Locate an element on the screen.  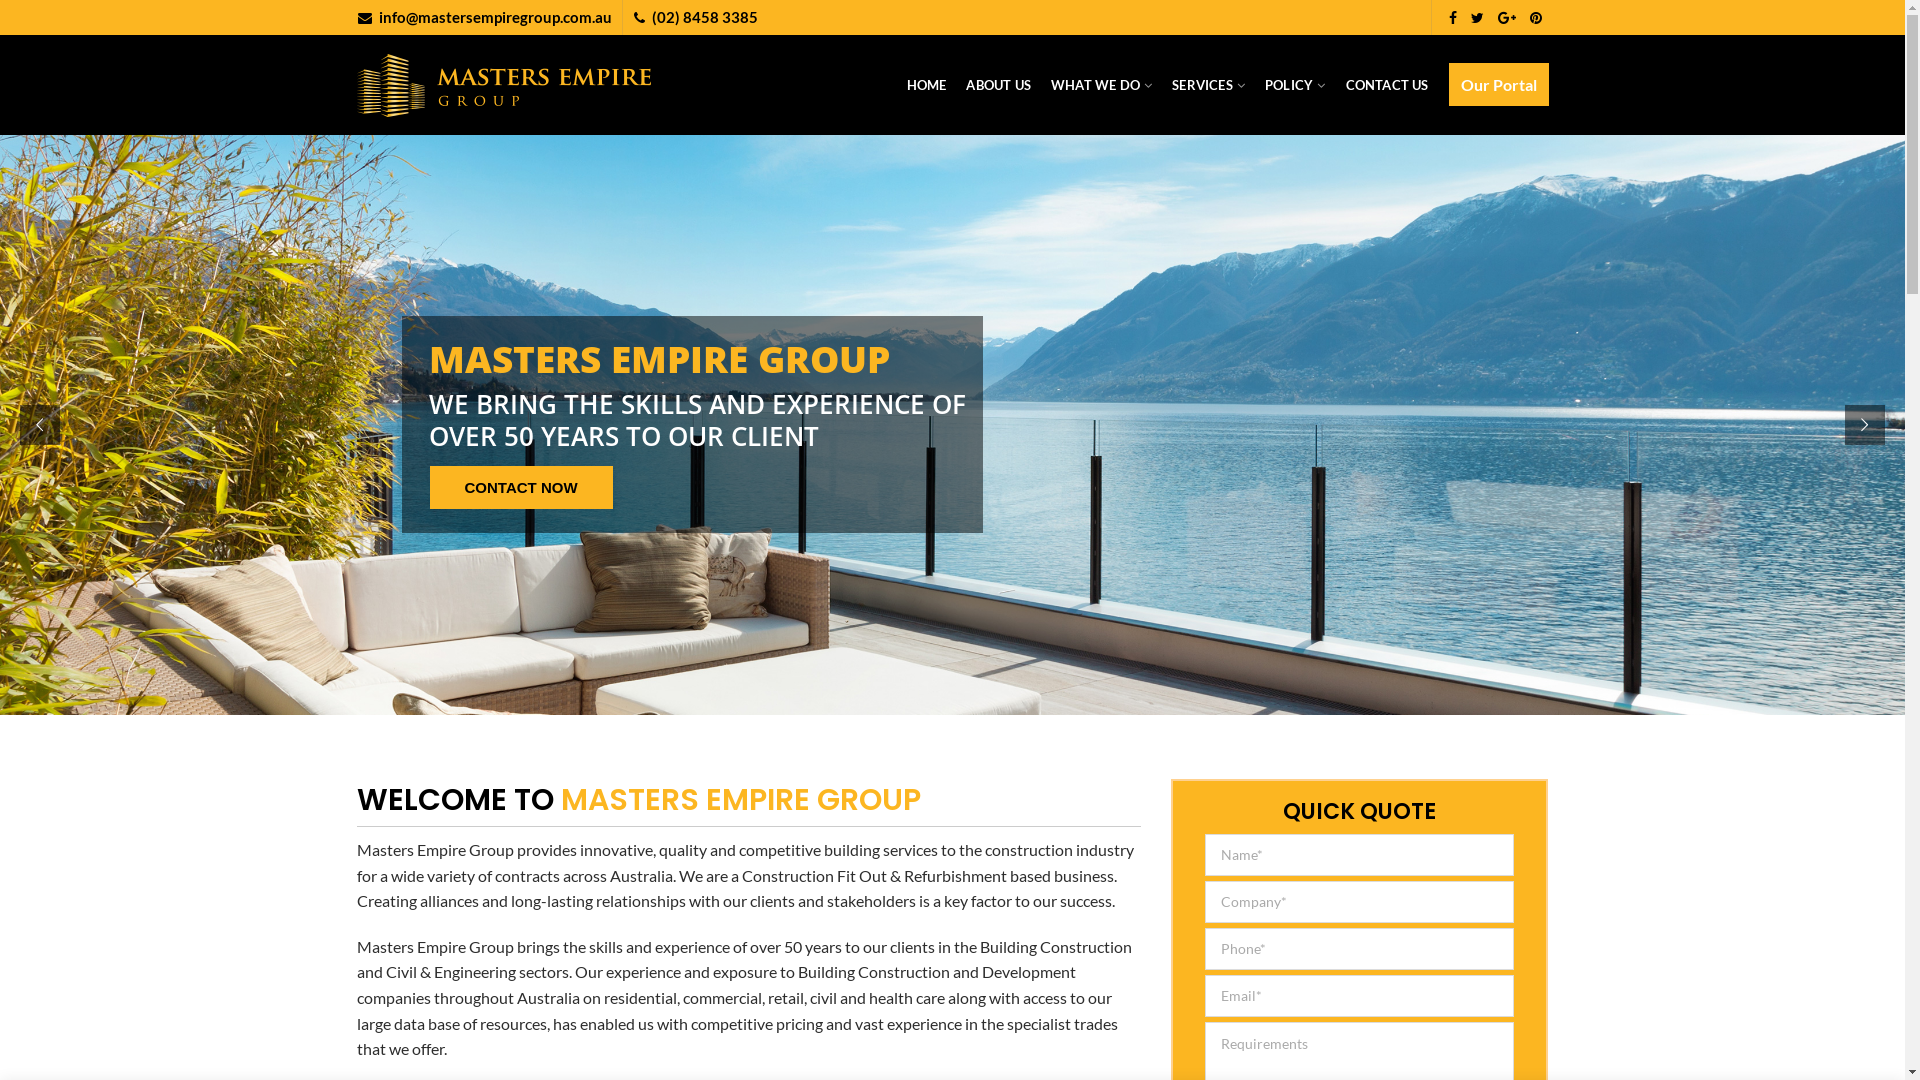
(02) 8458 3385 is located at coordinates (705, 17).